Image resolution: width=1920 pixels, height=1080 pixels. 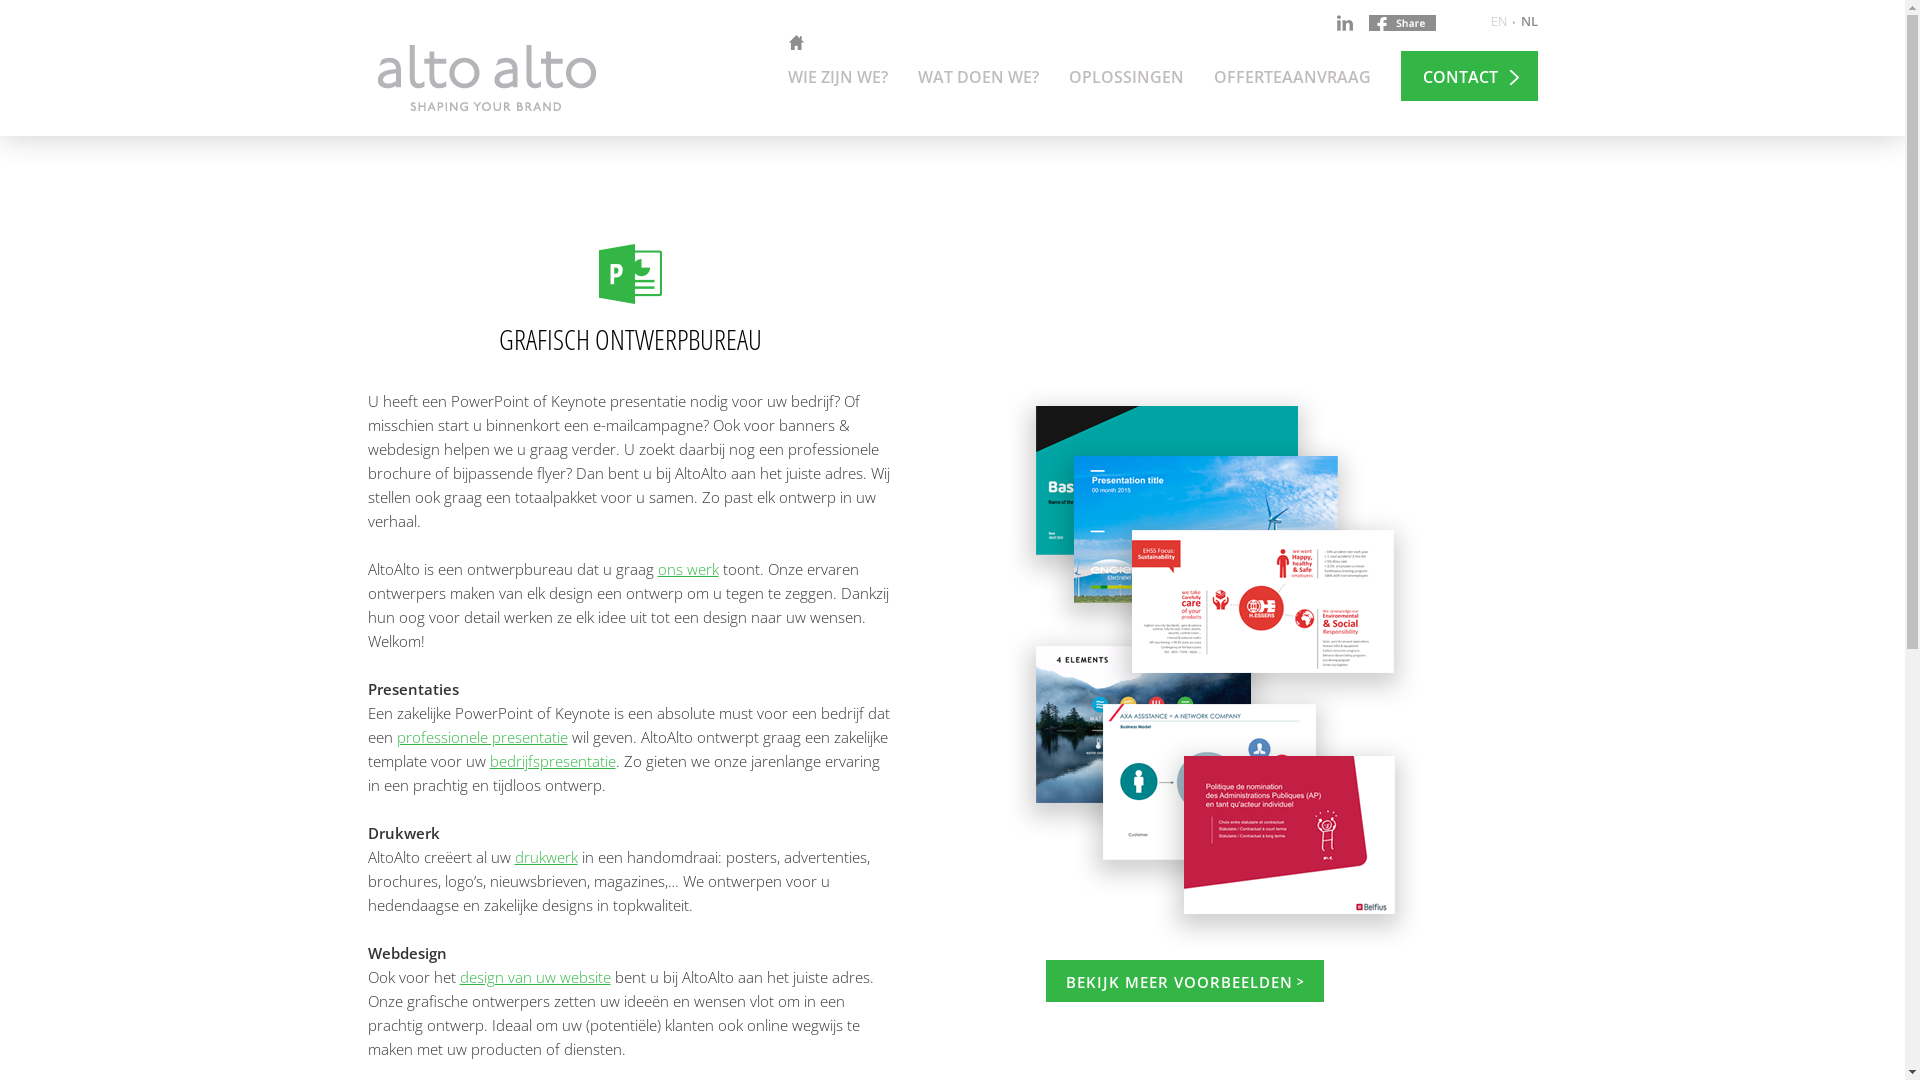 I want to click on professionele presentatie, so click(x=482, y=737).